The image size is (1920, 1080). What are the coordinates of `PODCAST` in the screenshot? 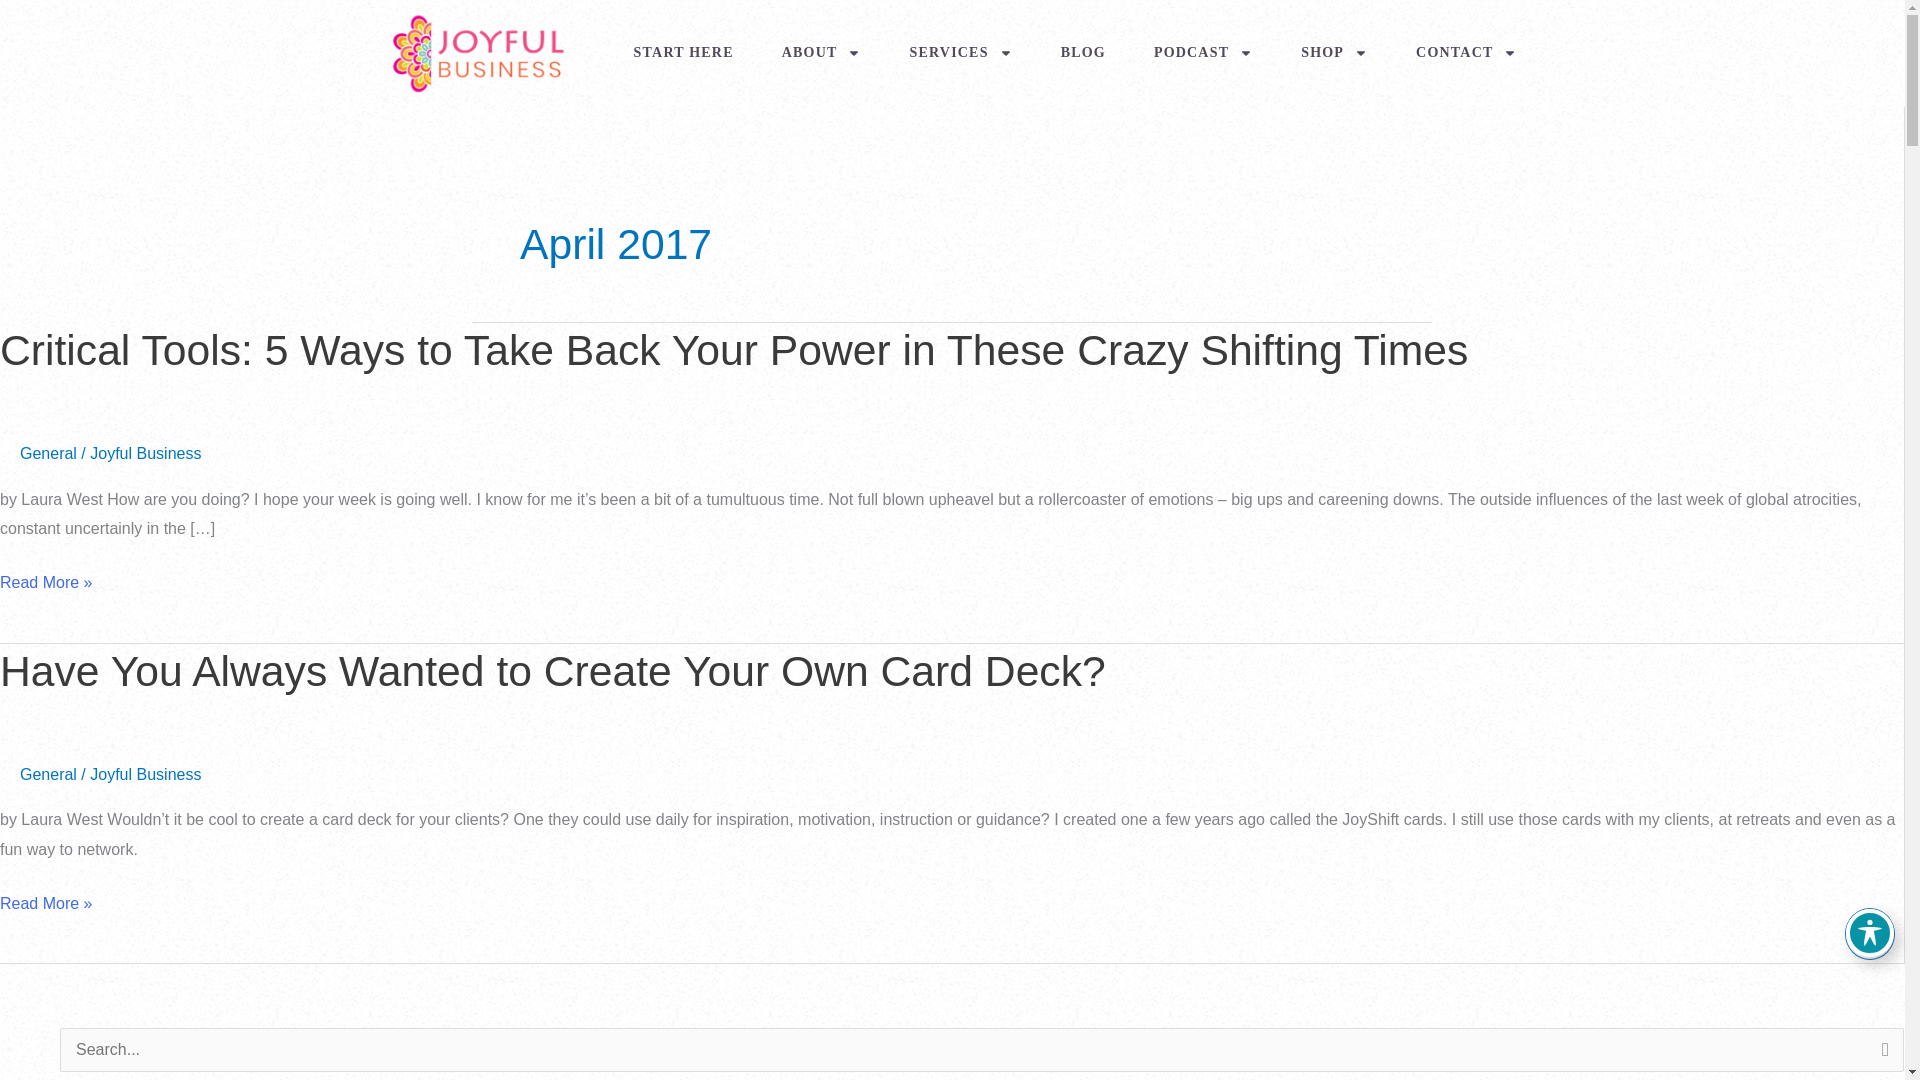 It's located at (1202, 52).